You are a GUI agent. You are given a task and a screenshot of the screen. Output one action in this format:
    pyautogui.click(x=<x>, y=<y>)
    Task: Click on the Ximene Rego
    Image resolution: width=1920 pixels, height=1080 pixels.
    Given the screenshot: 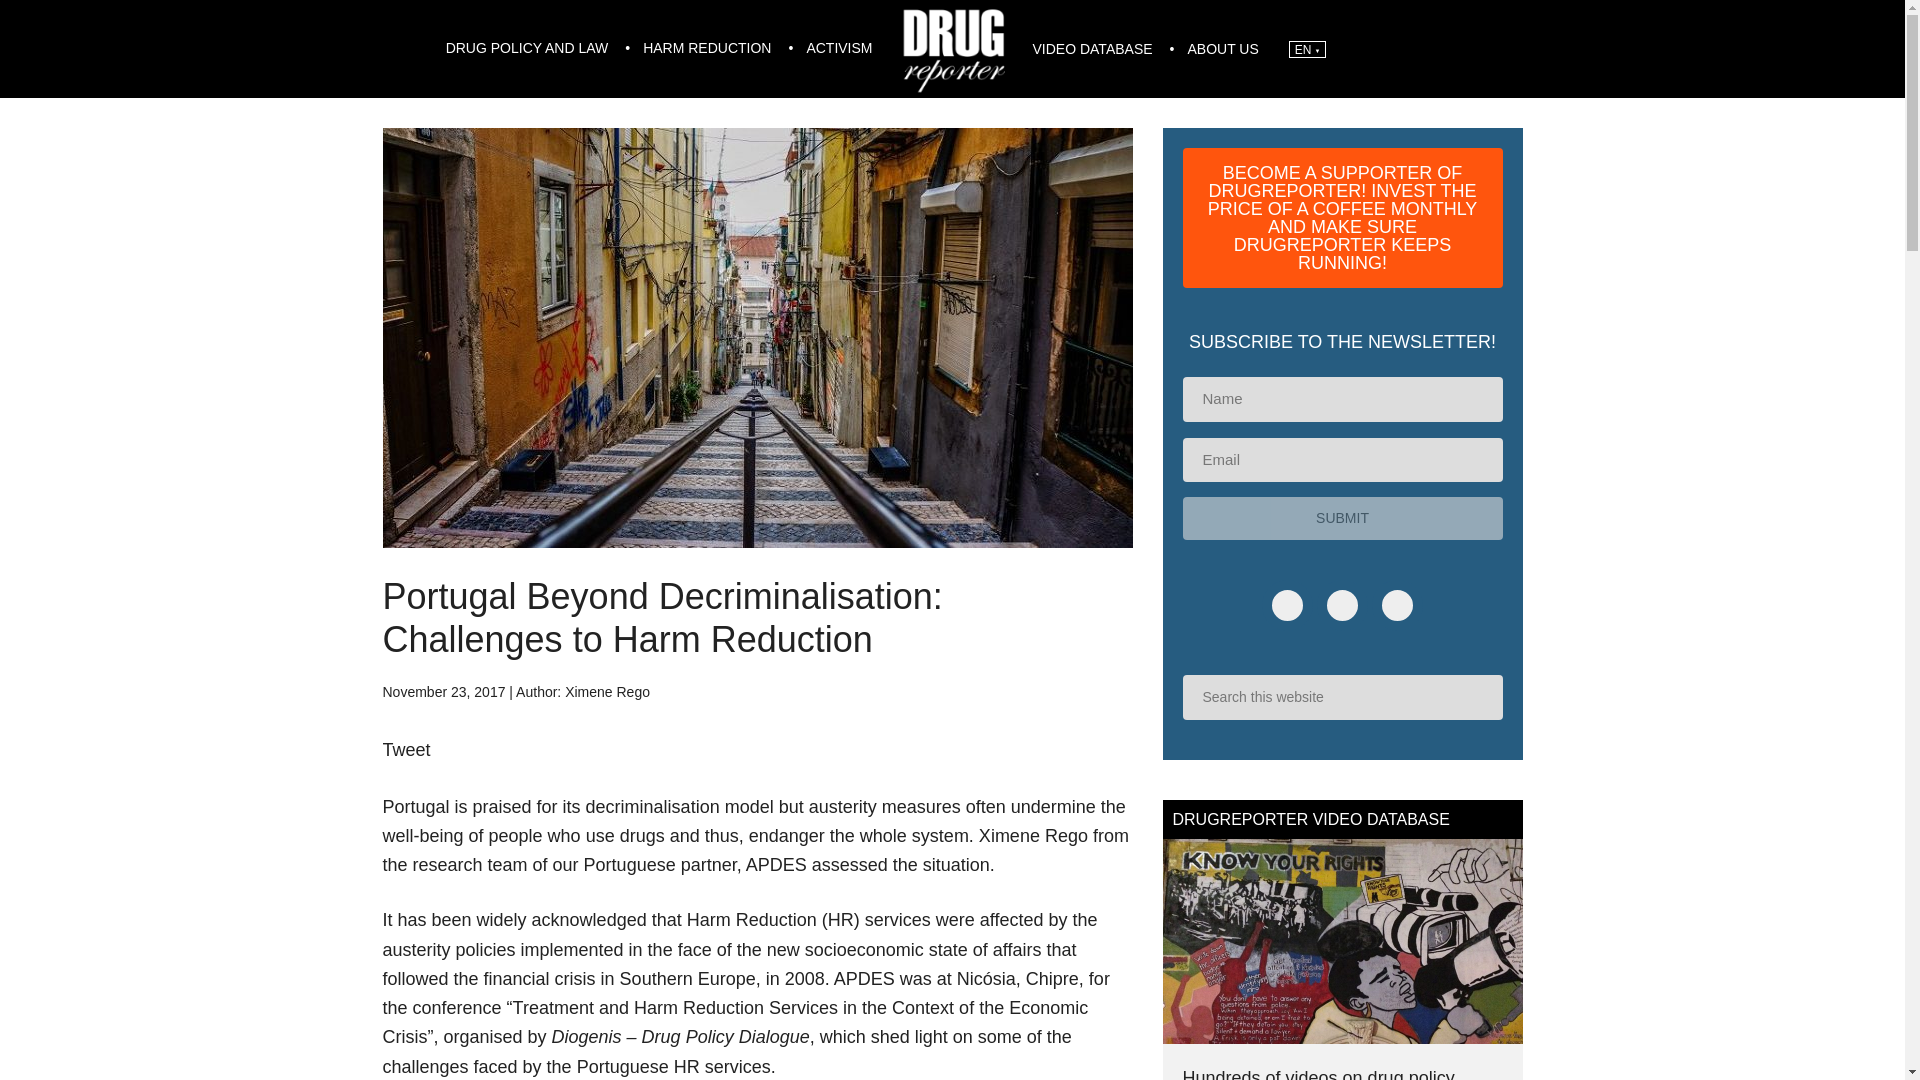 What is the action you would take?
    pyautogui.click(x=607, y=691)
    